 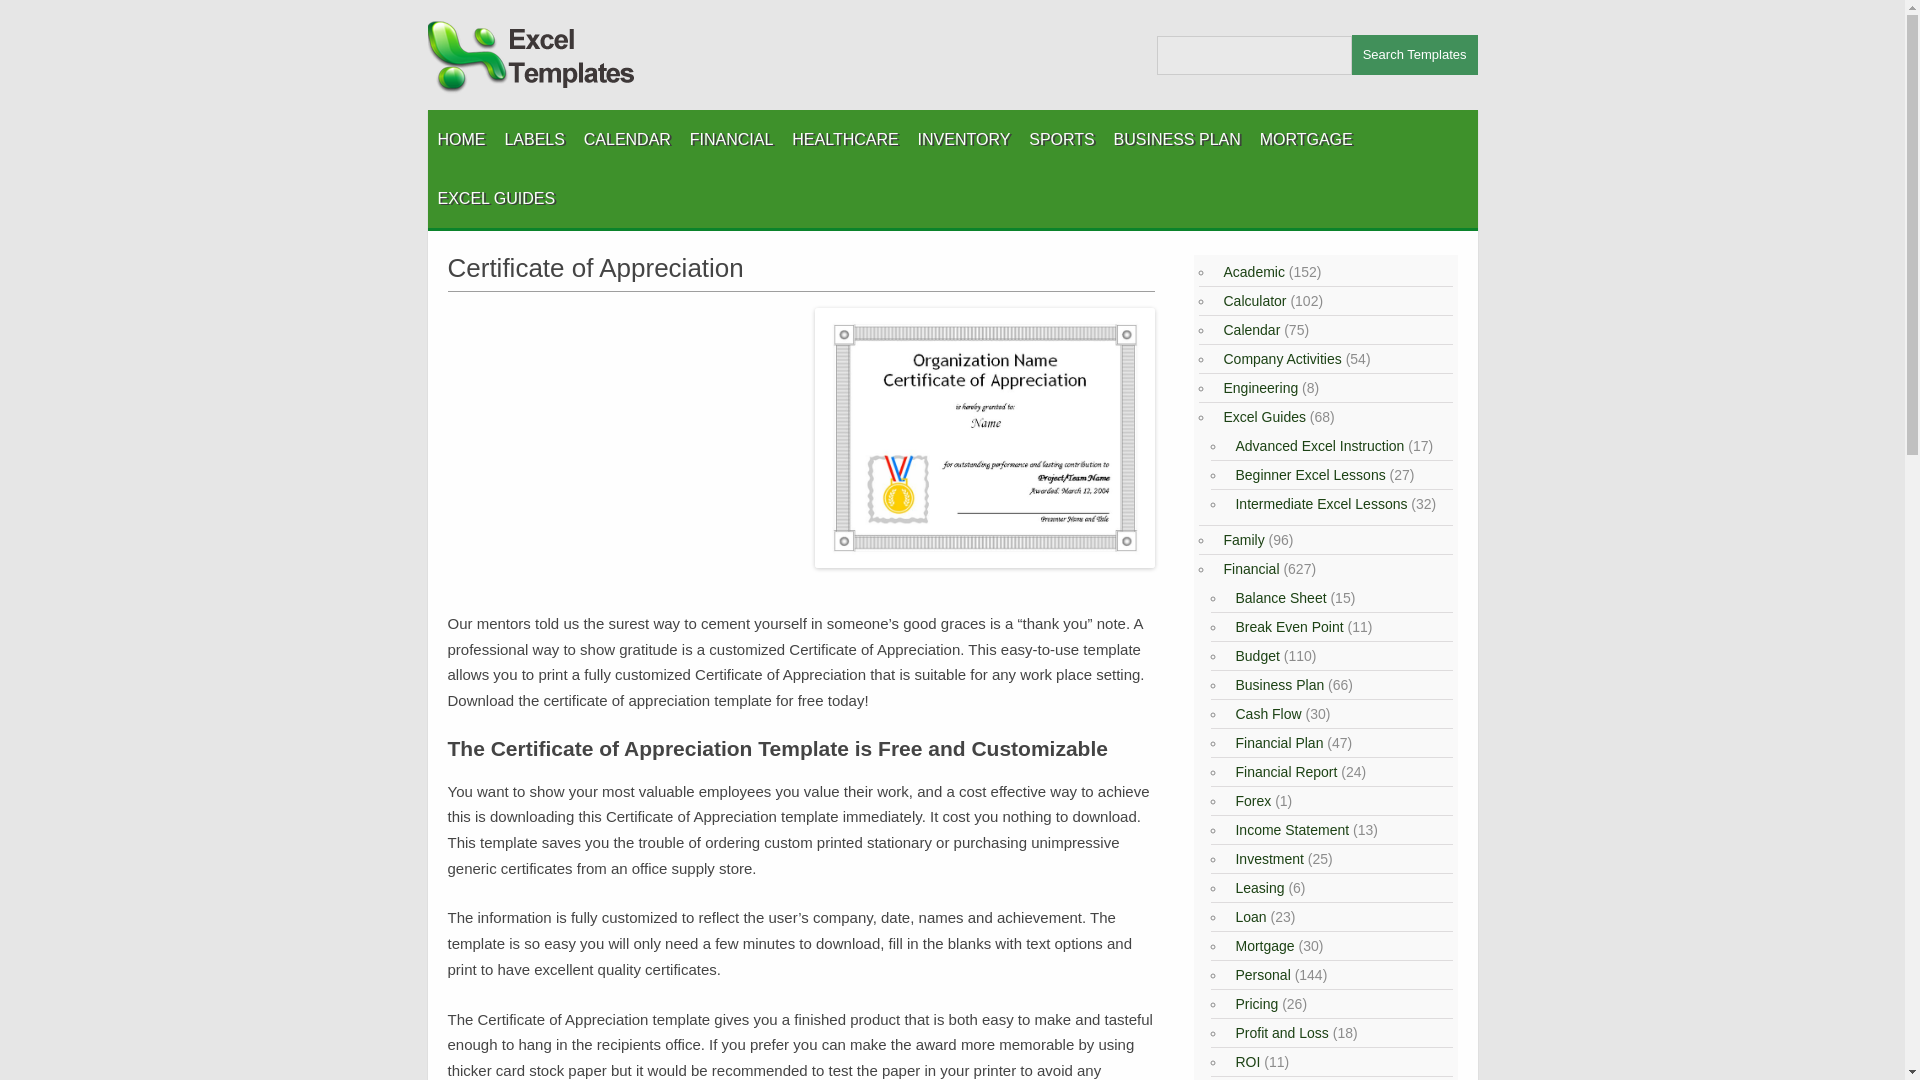 I want to click on Balance Sheet, so click(x=1278, y=597).